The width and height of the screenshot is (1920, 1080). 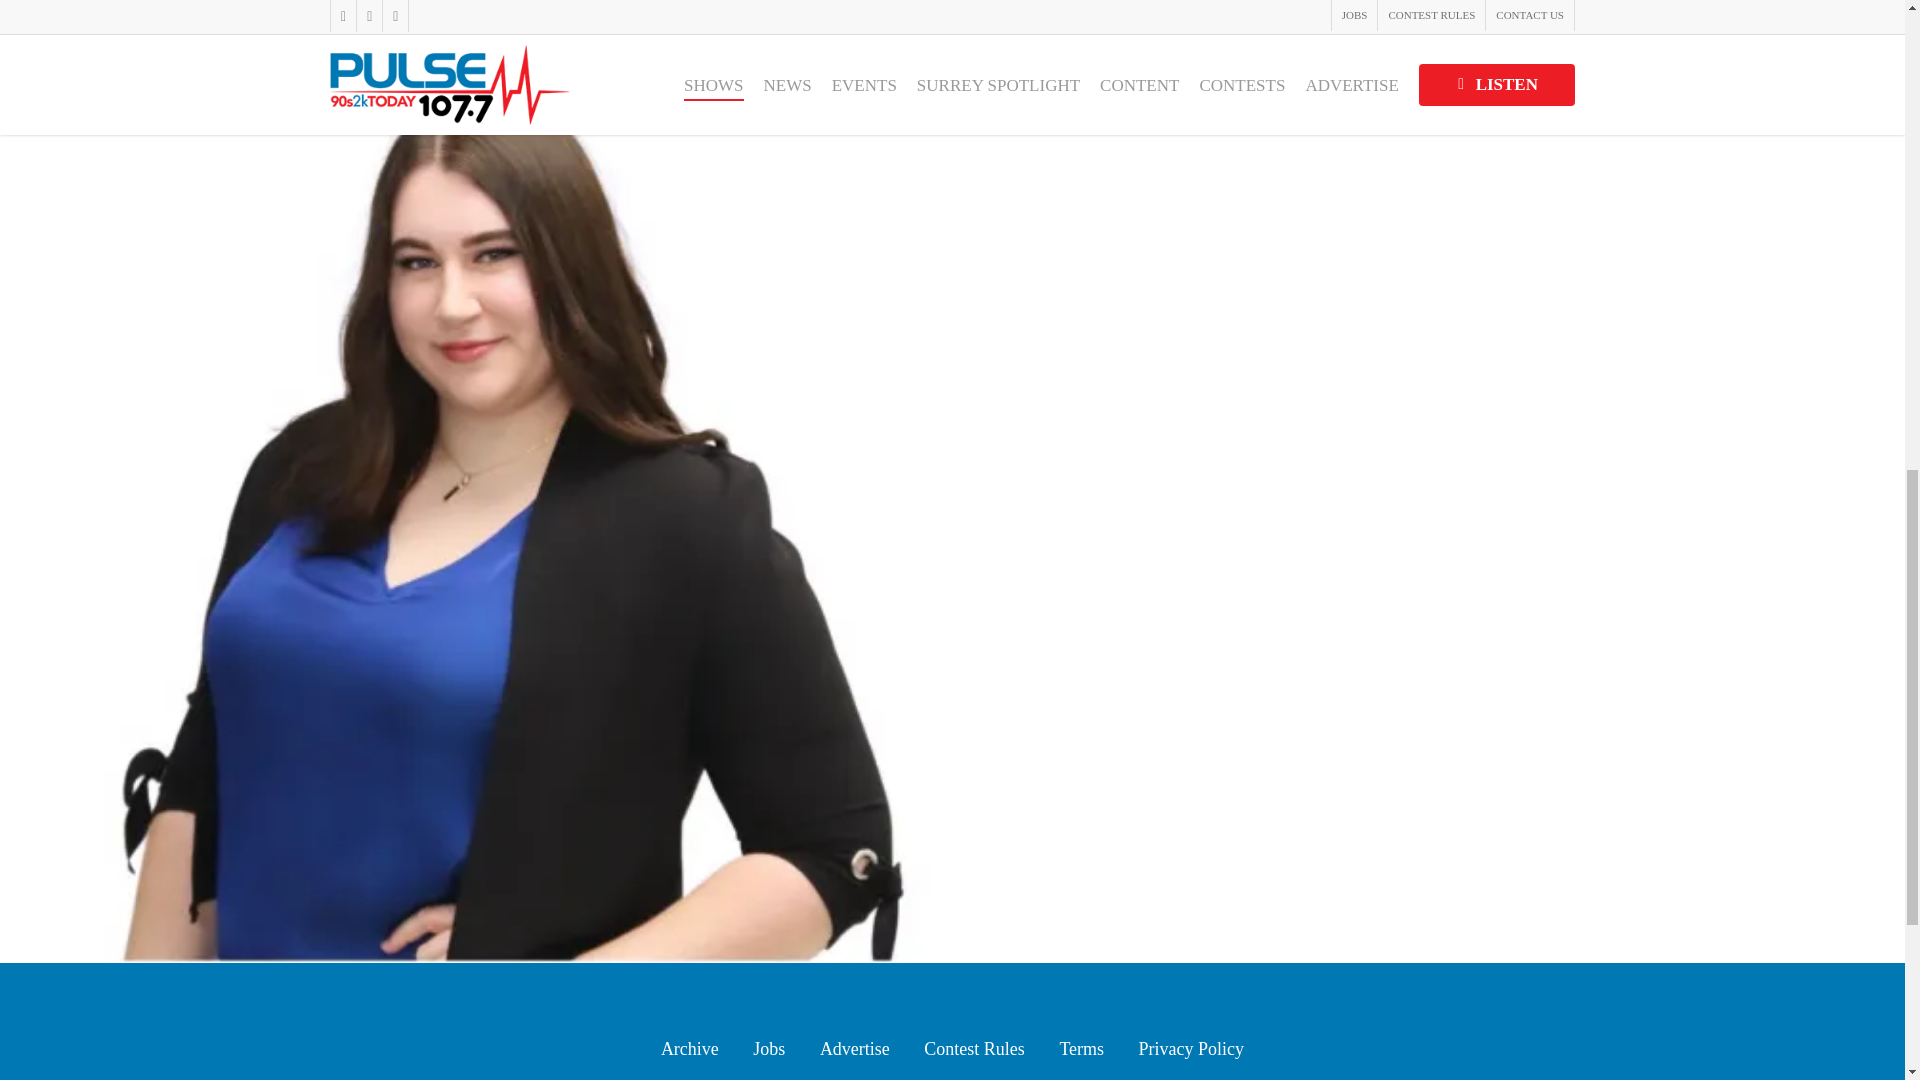 What do you see at coordinates (974, 1048) in the screenshot?
I see `Contest Rules` at bounding box center [974, 1048].